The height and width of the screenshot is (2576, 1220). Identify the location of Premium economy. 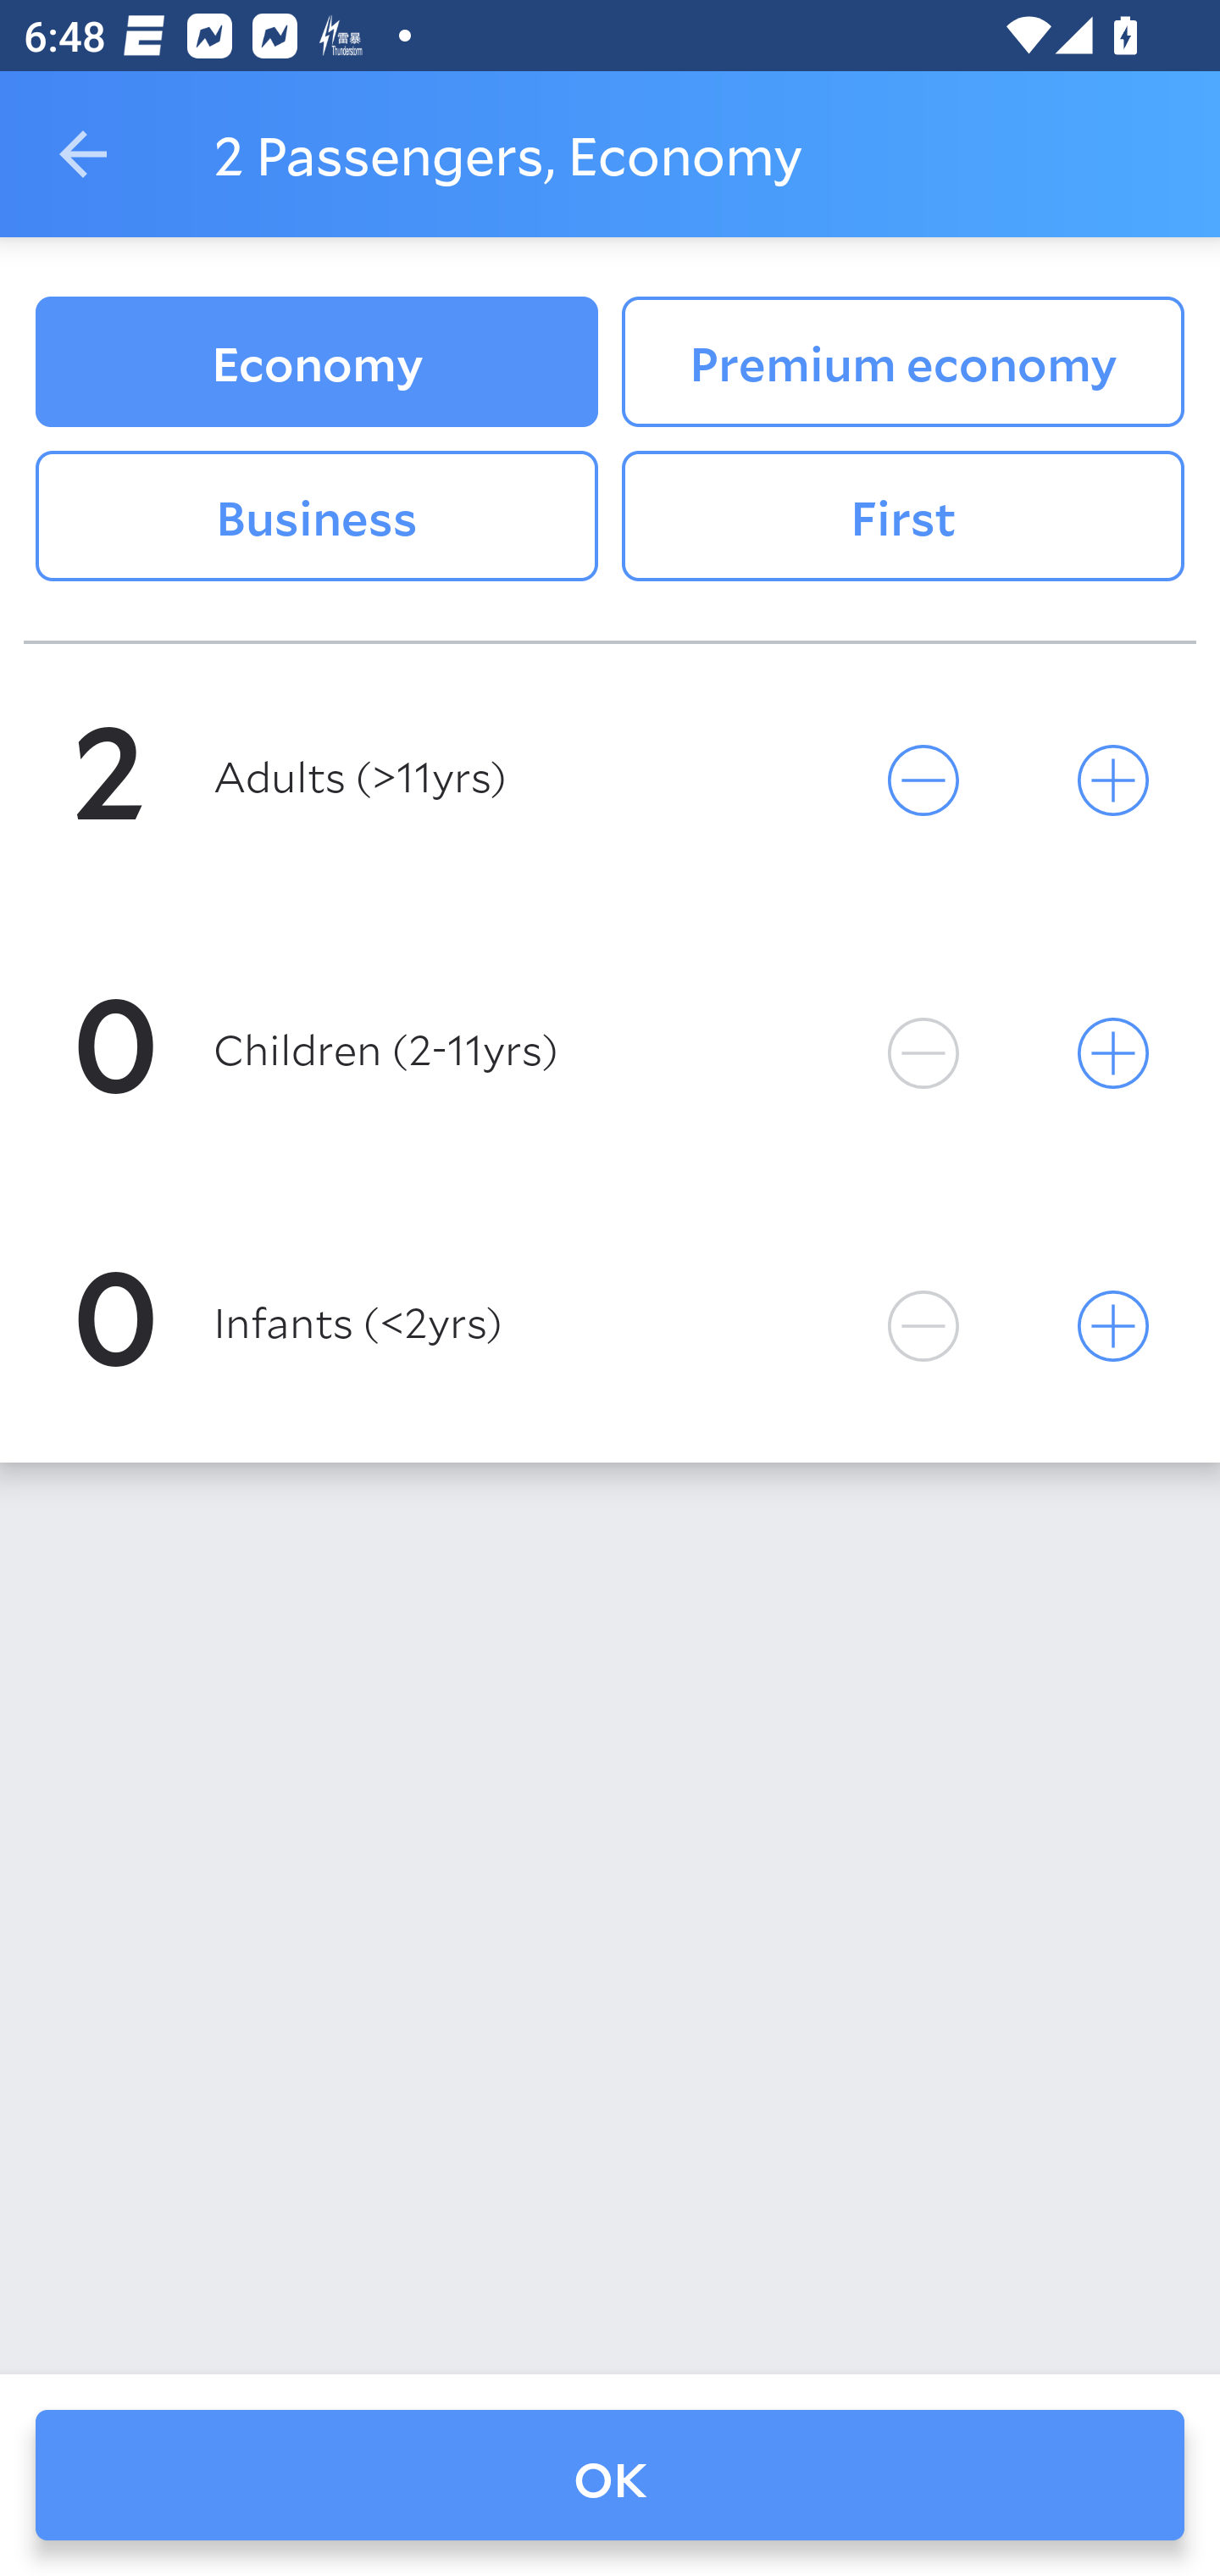
(903, 361).